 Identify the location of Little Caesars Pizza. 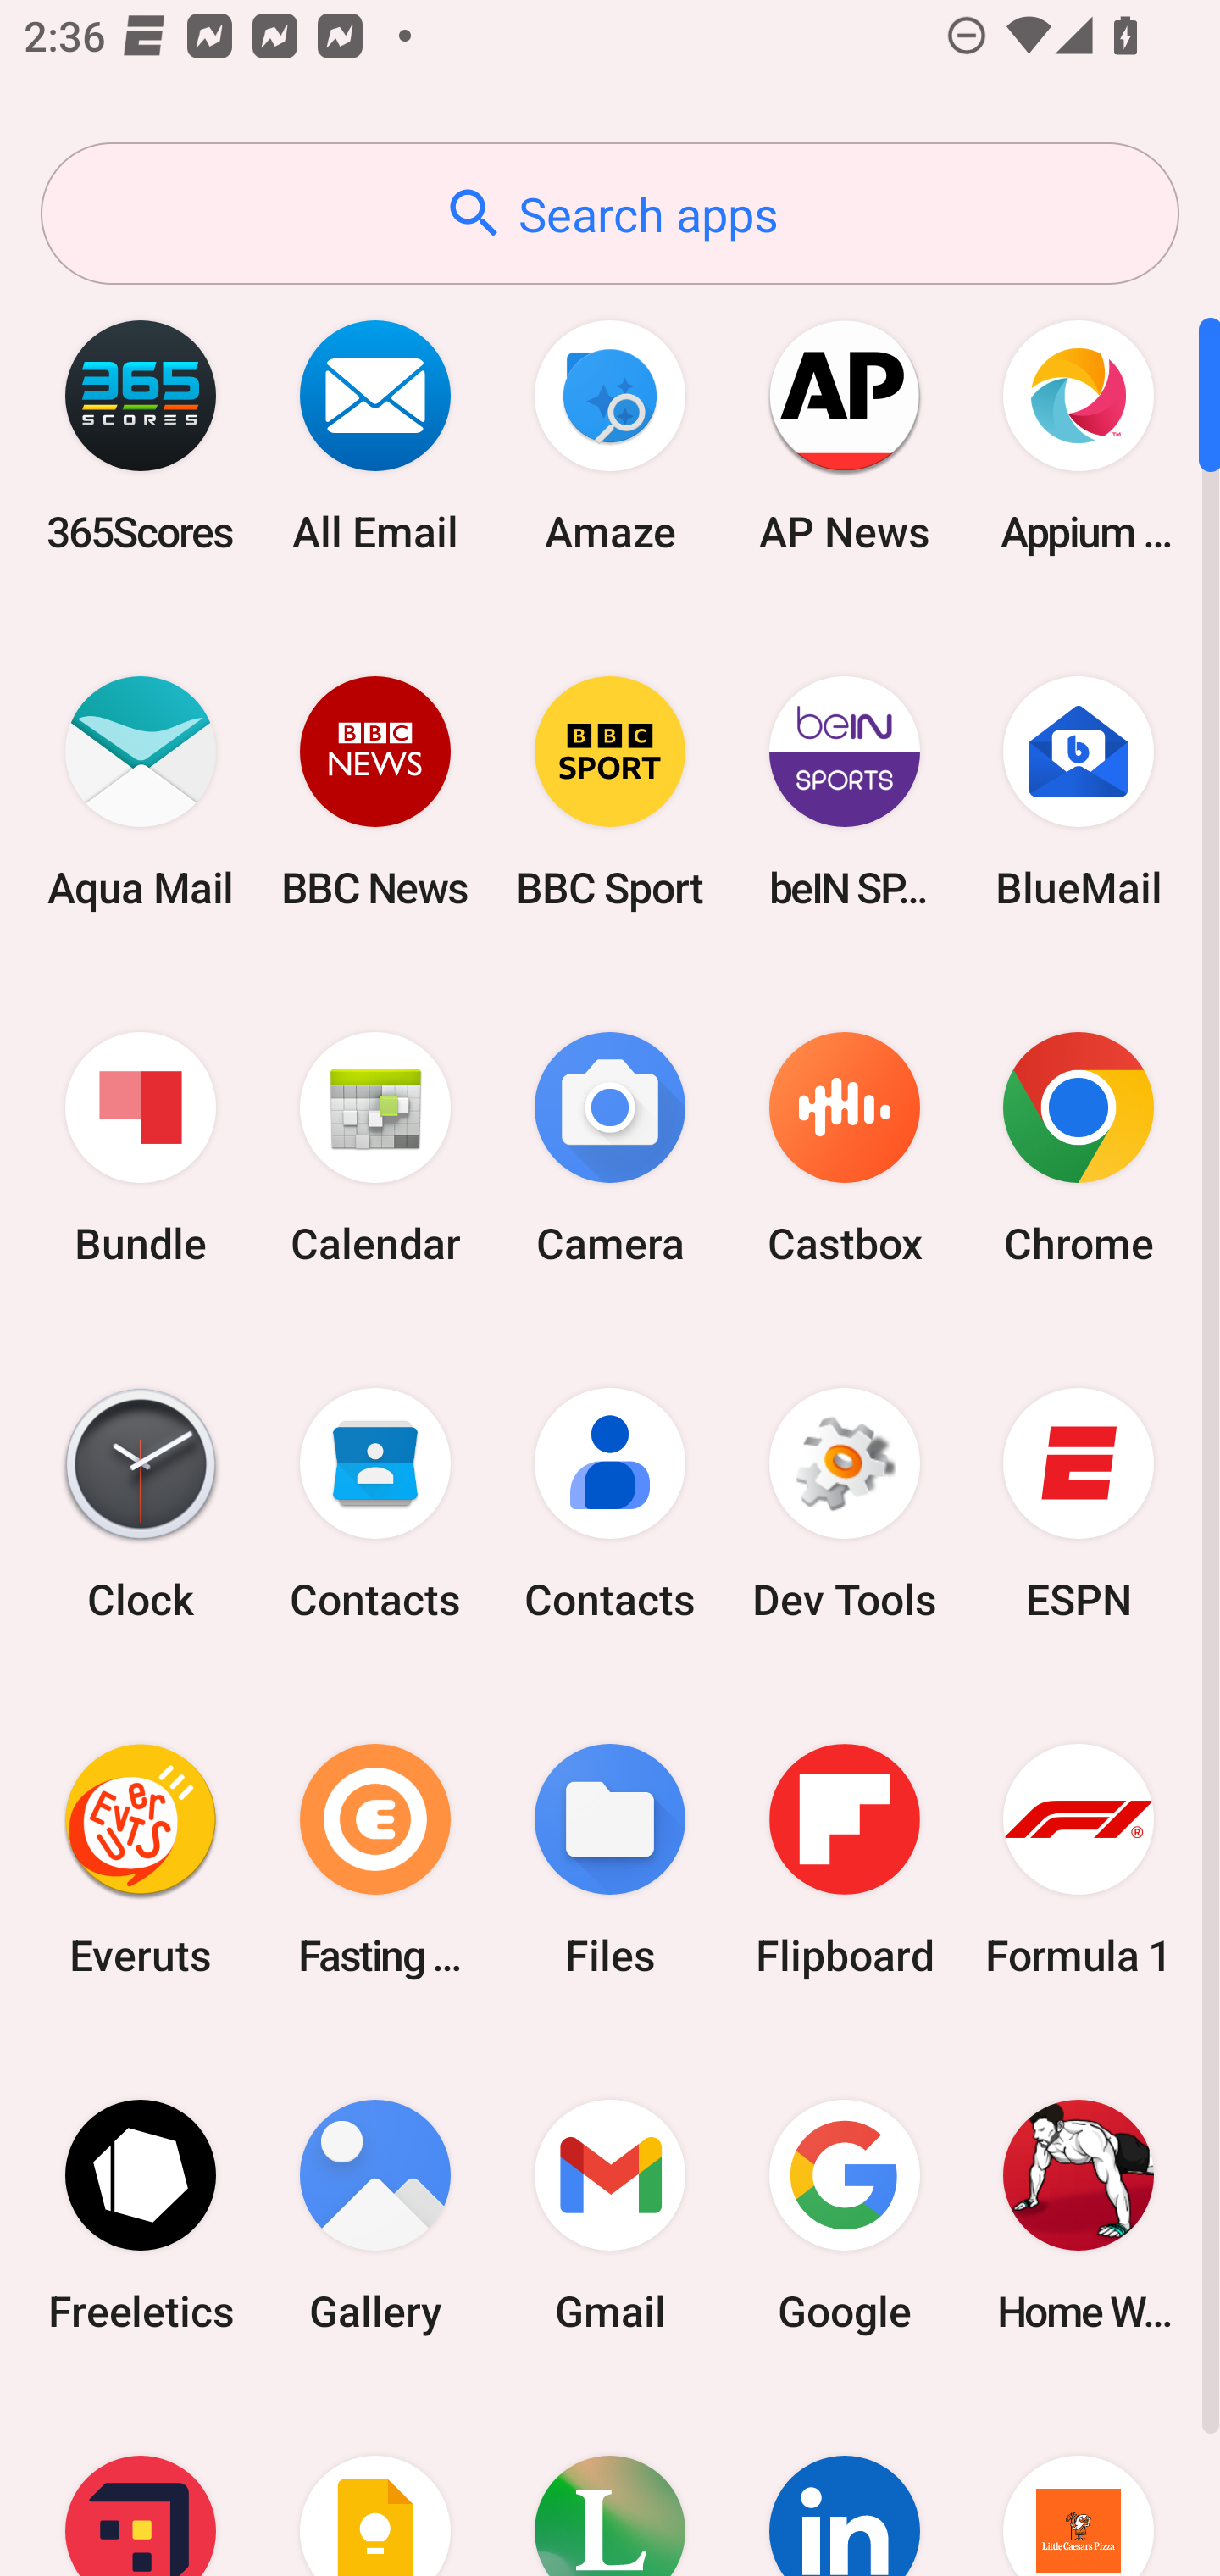
(1079, 2484).